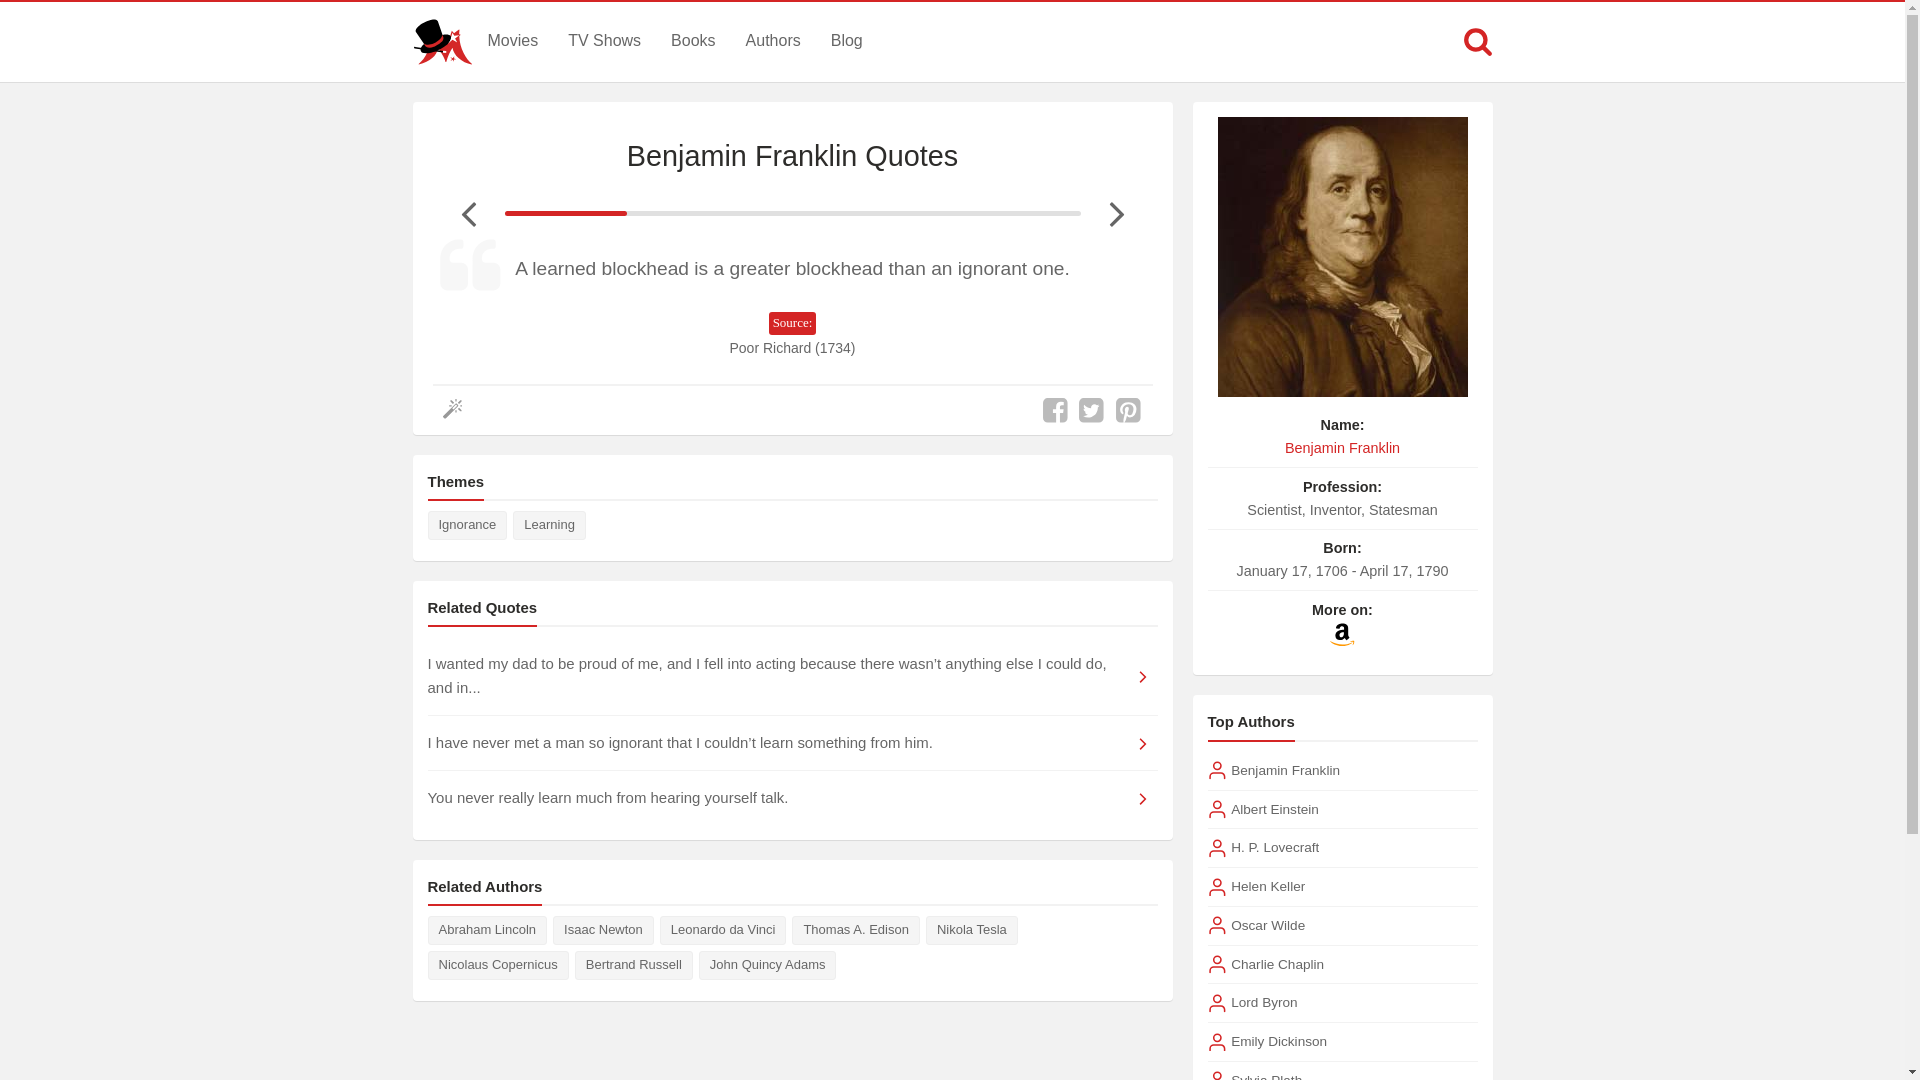 The image size is (1920, 1080). I want to click on Benjamin Franklin Quotes, so click(792, 156).